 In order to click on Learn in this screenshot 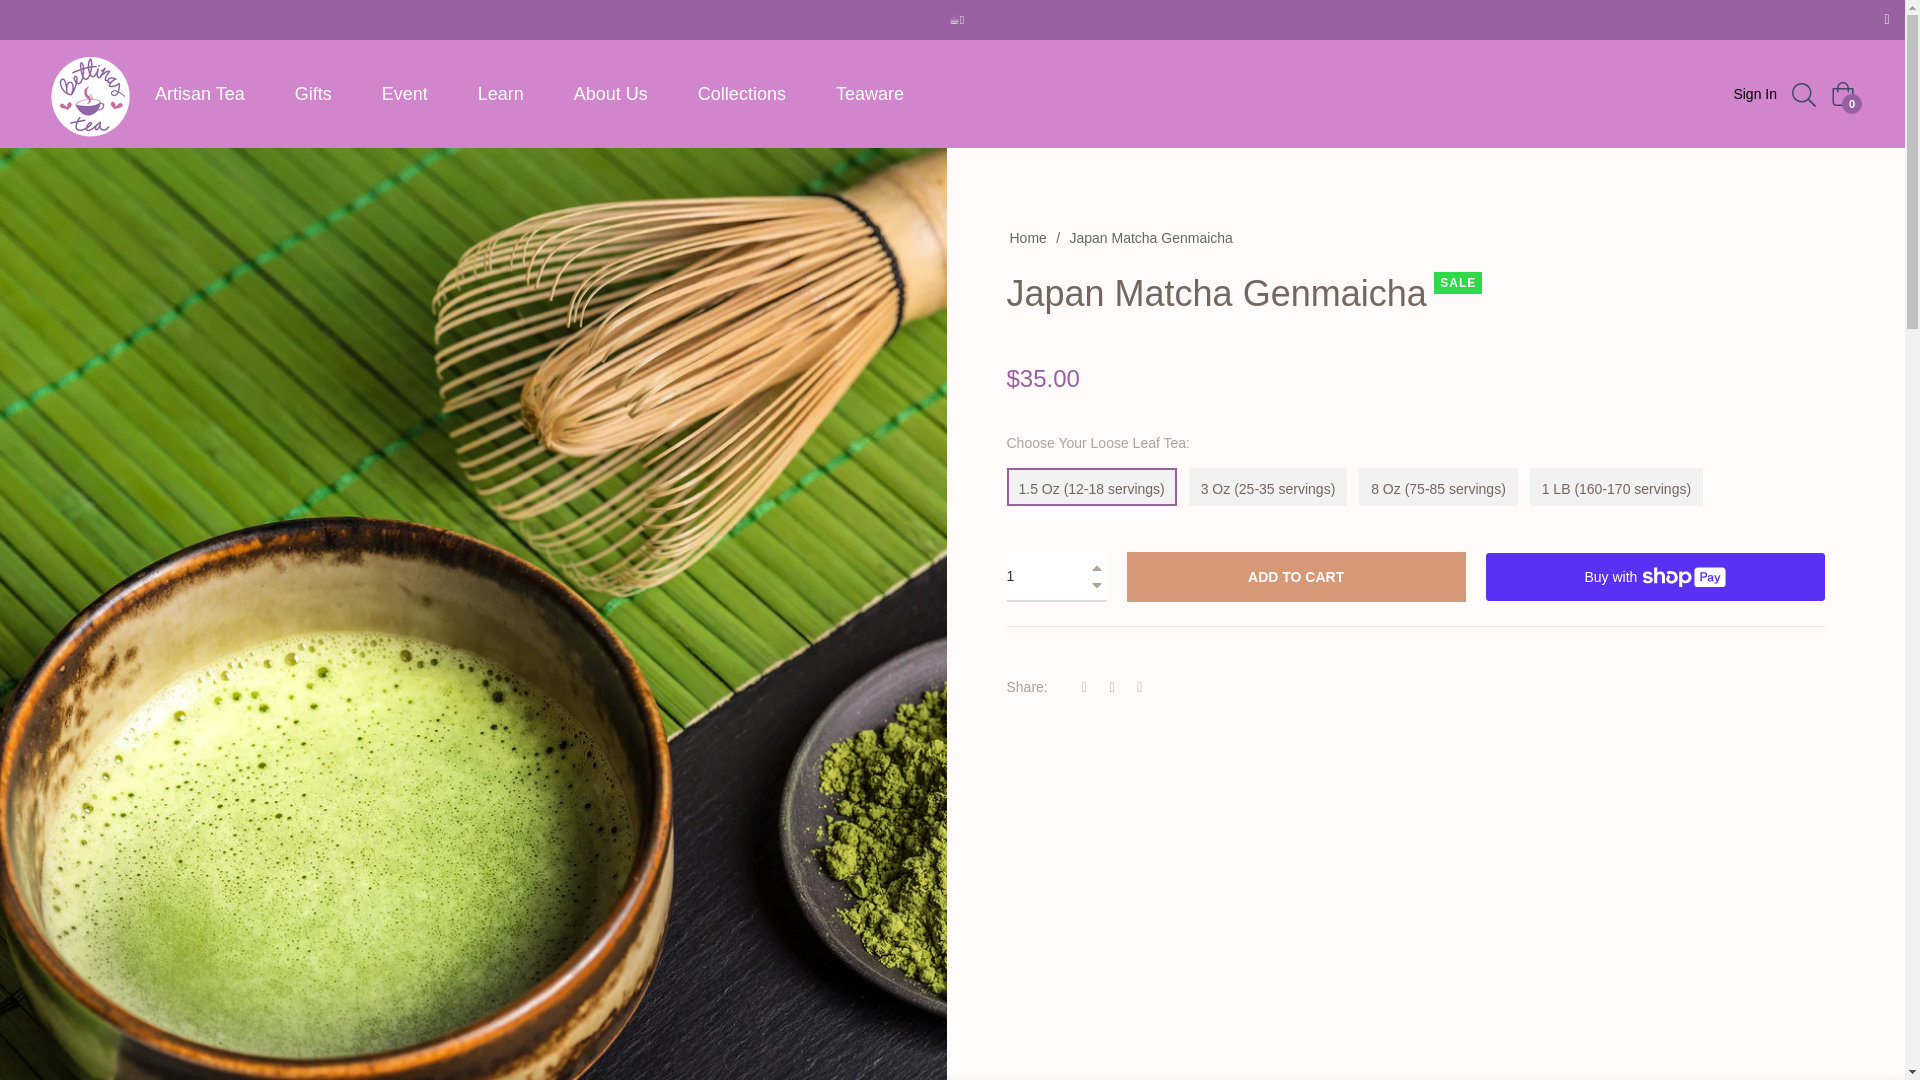, I will do `click(501, 93)`.